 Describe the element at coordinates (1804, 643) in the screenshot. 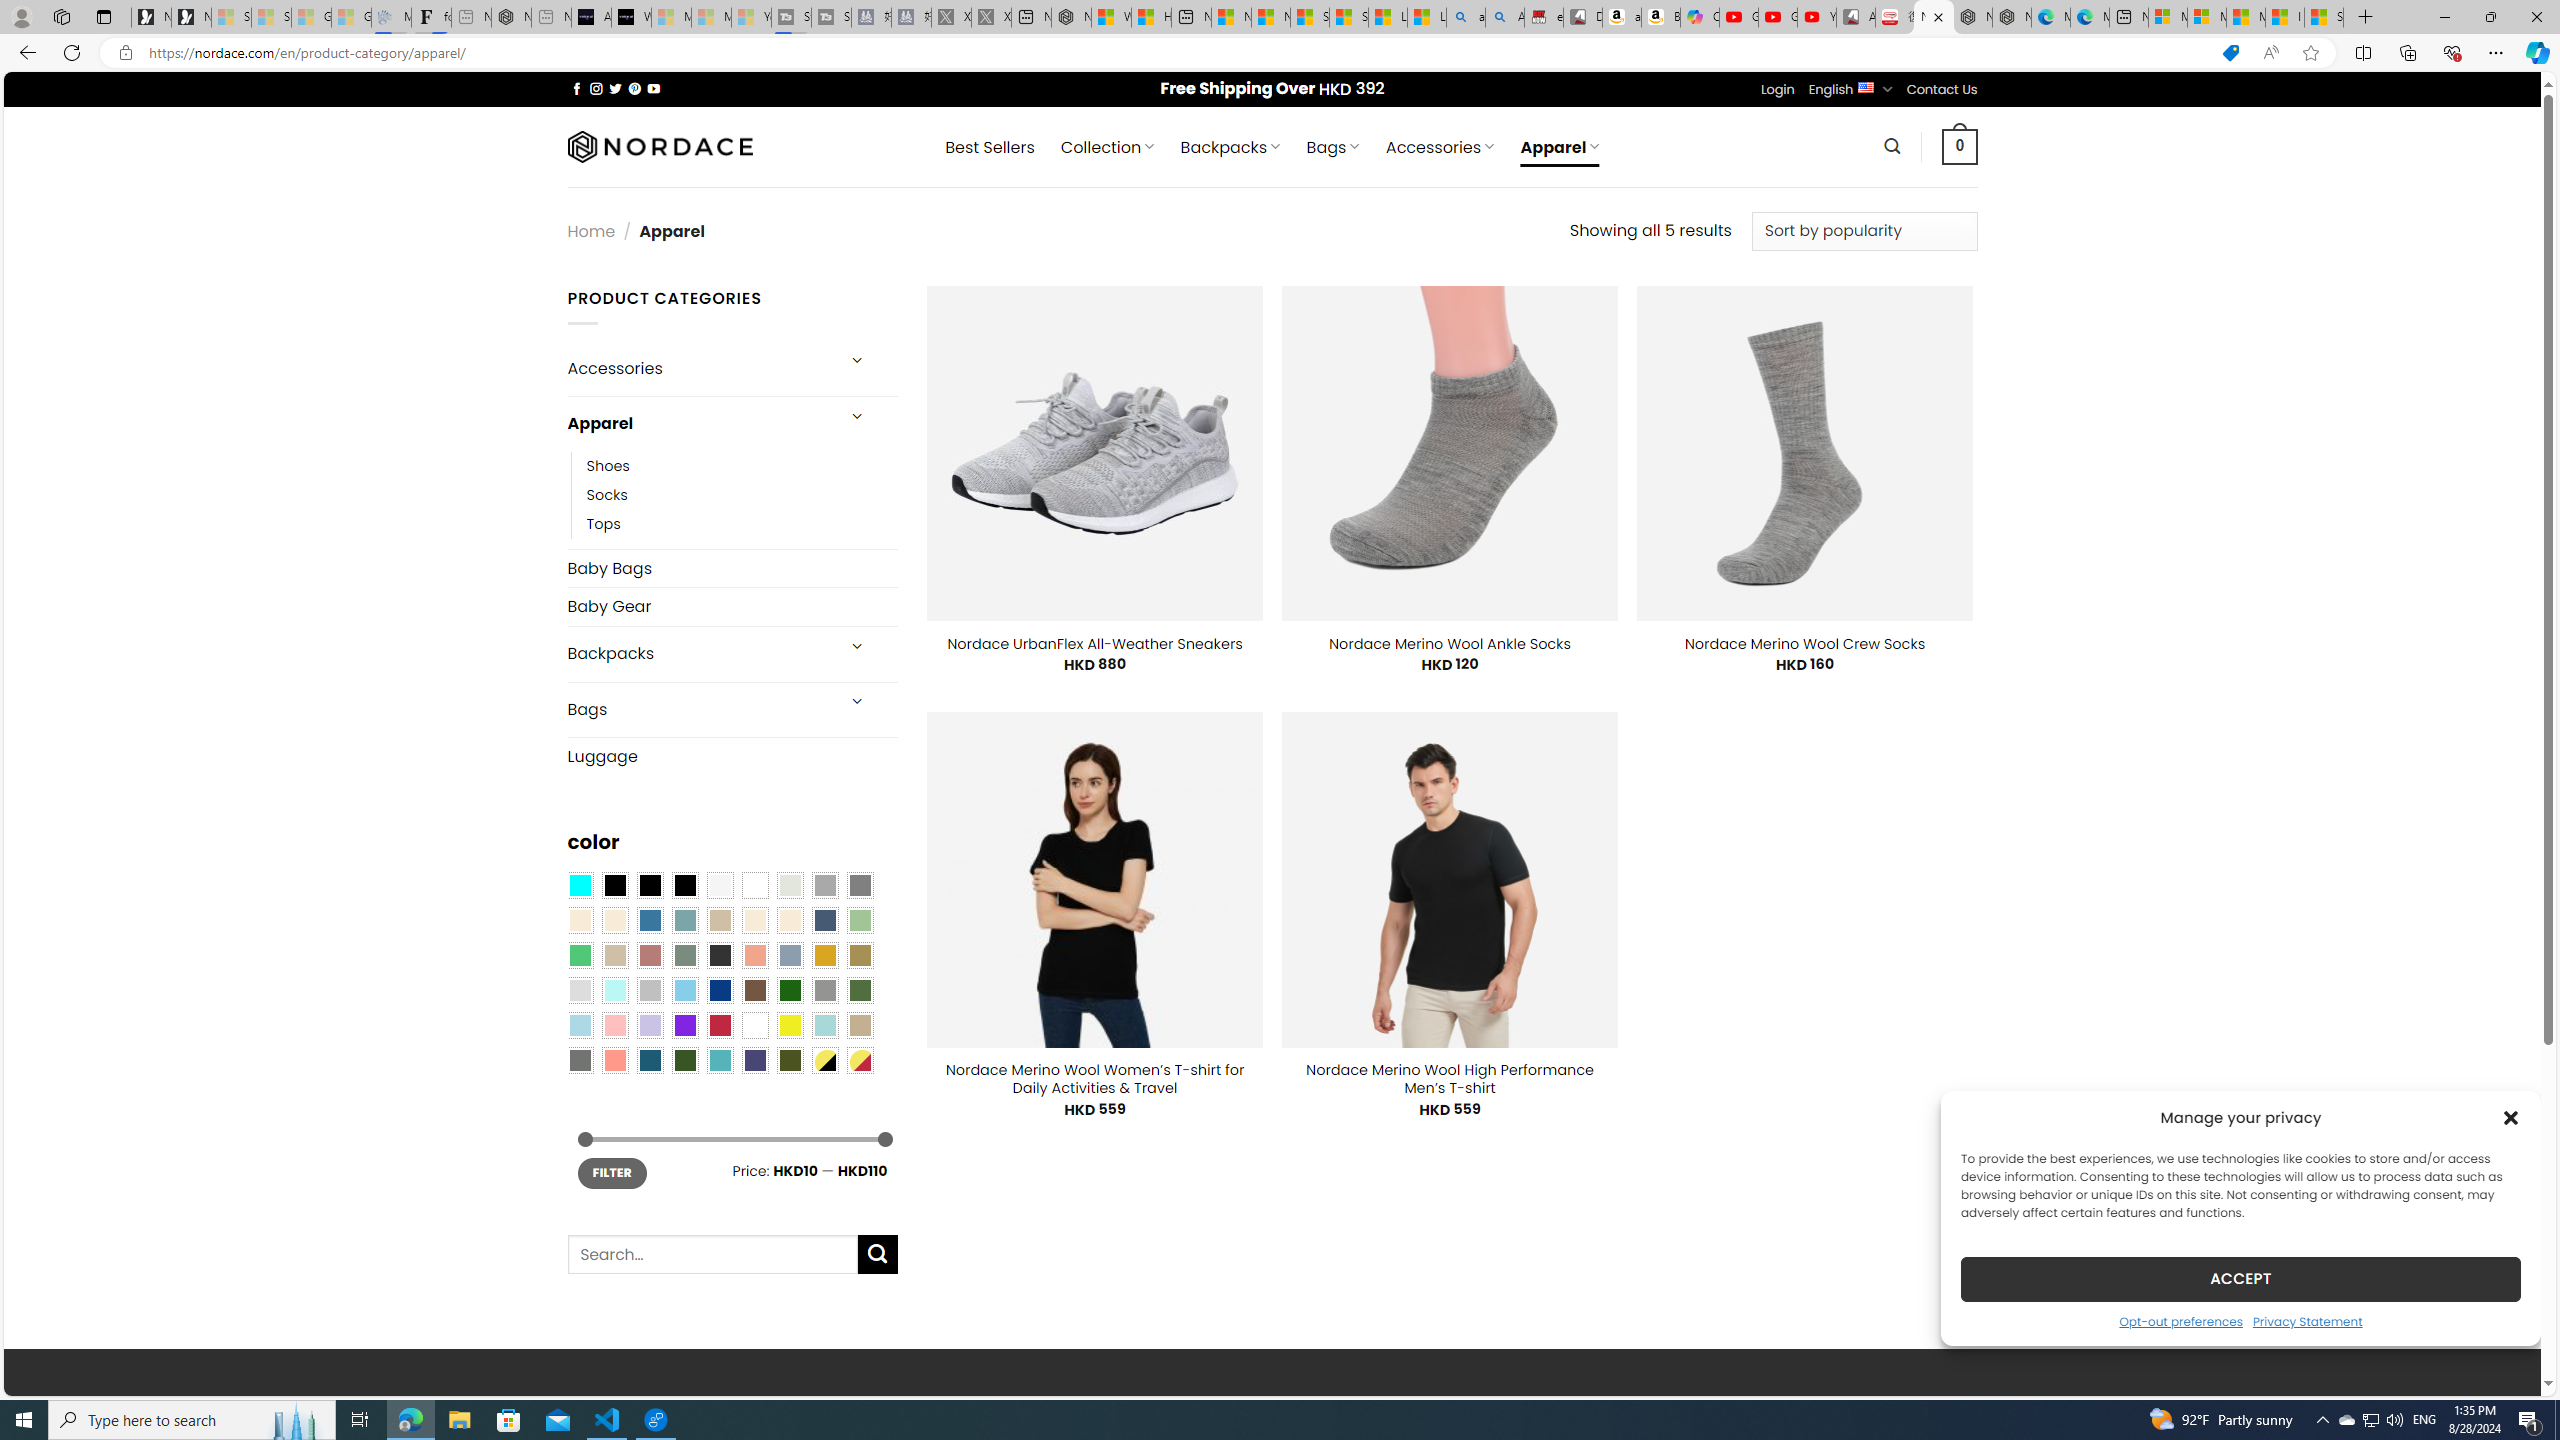

I see `Nordace Merino Wool Crew Socks` at that location.